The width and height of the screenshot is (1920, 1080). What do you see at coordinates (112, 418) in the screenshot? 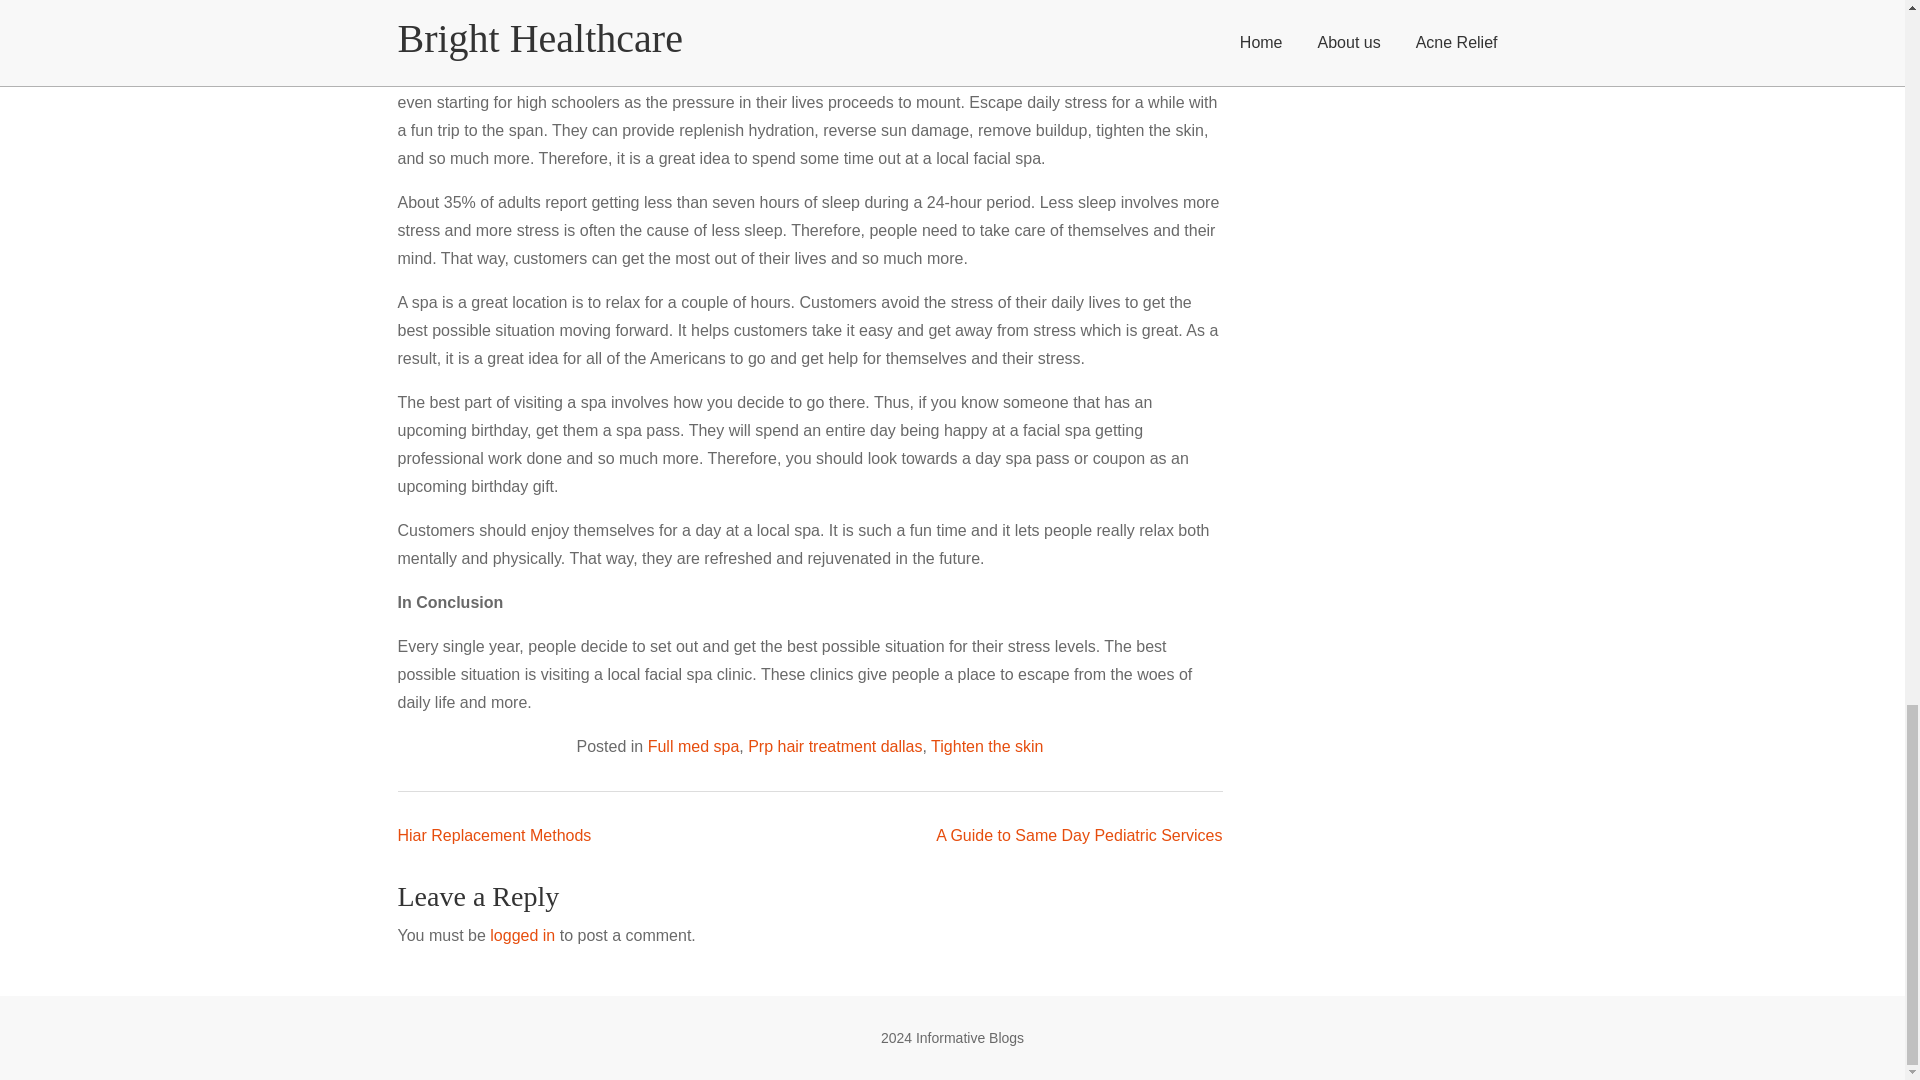
I see `Full med spa` at bounding box center [112, 418].